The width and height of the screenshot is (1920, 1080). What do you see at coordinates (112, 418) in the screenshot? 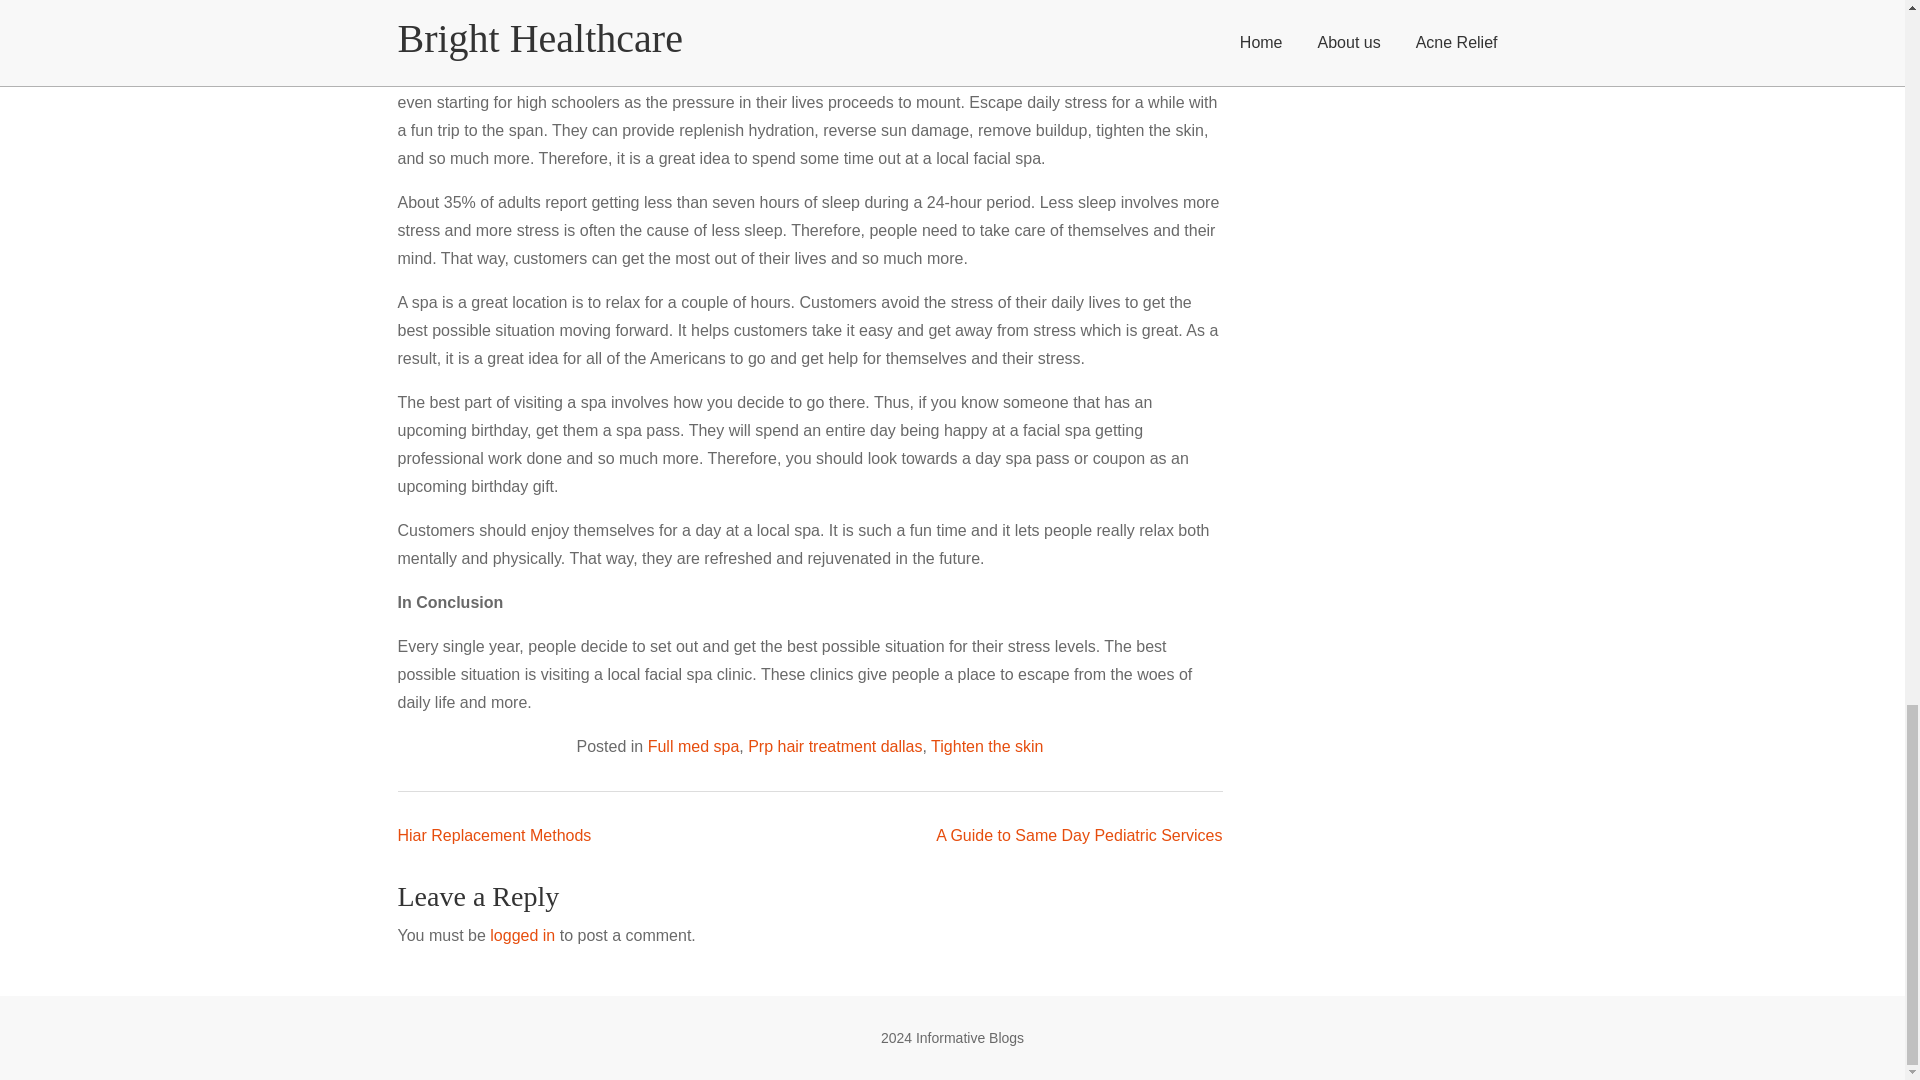
I see `Full med spa` at bounding box center [112, 418].